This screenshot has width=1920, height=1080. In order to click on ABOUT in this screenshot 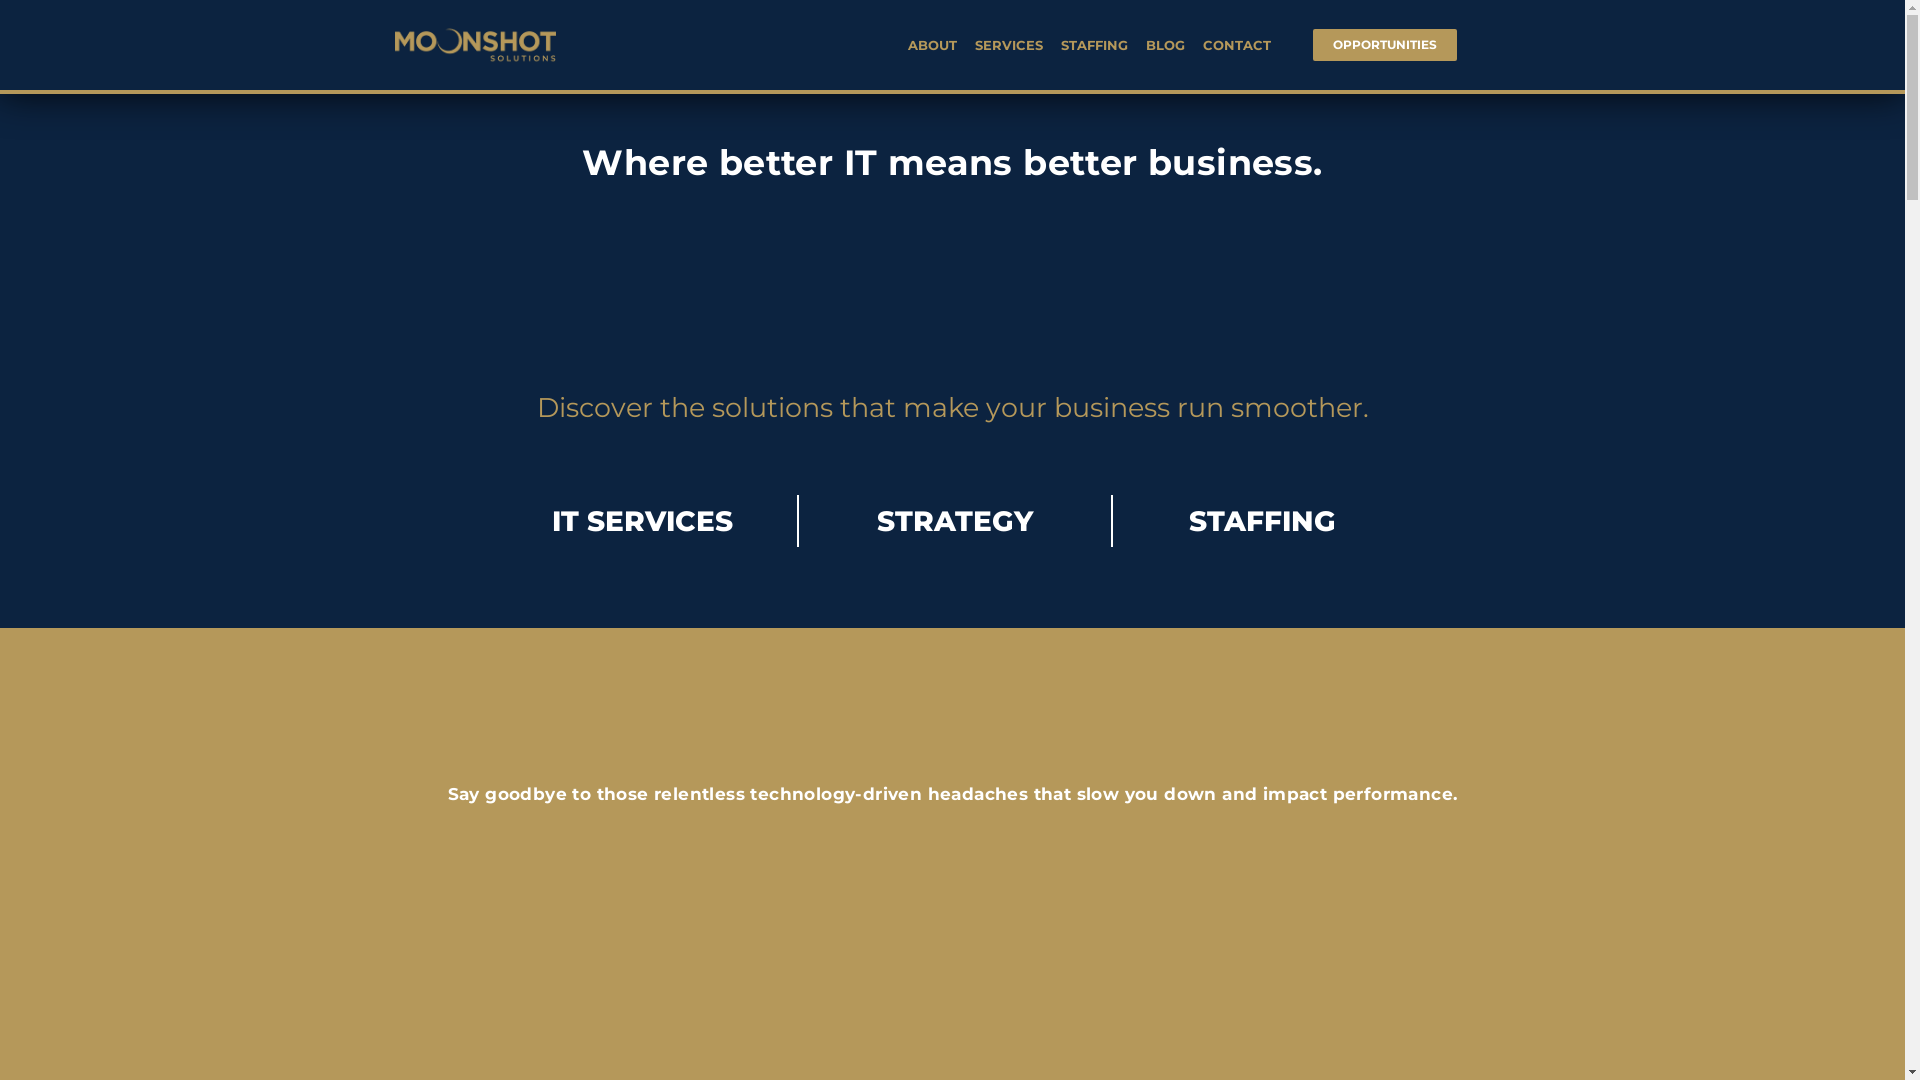, I will do `click(932, 45)`.